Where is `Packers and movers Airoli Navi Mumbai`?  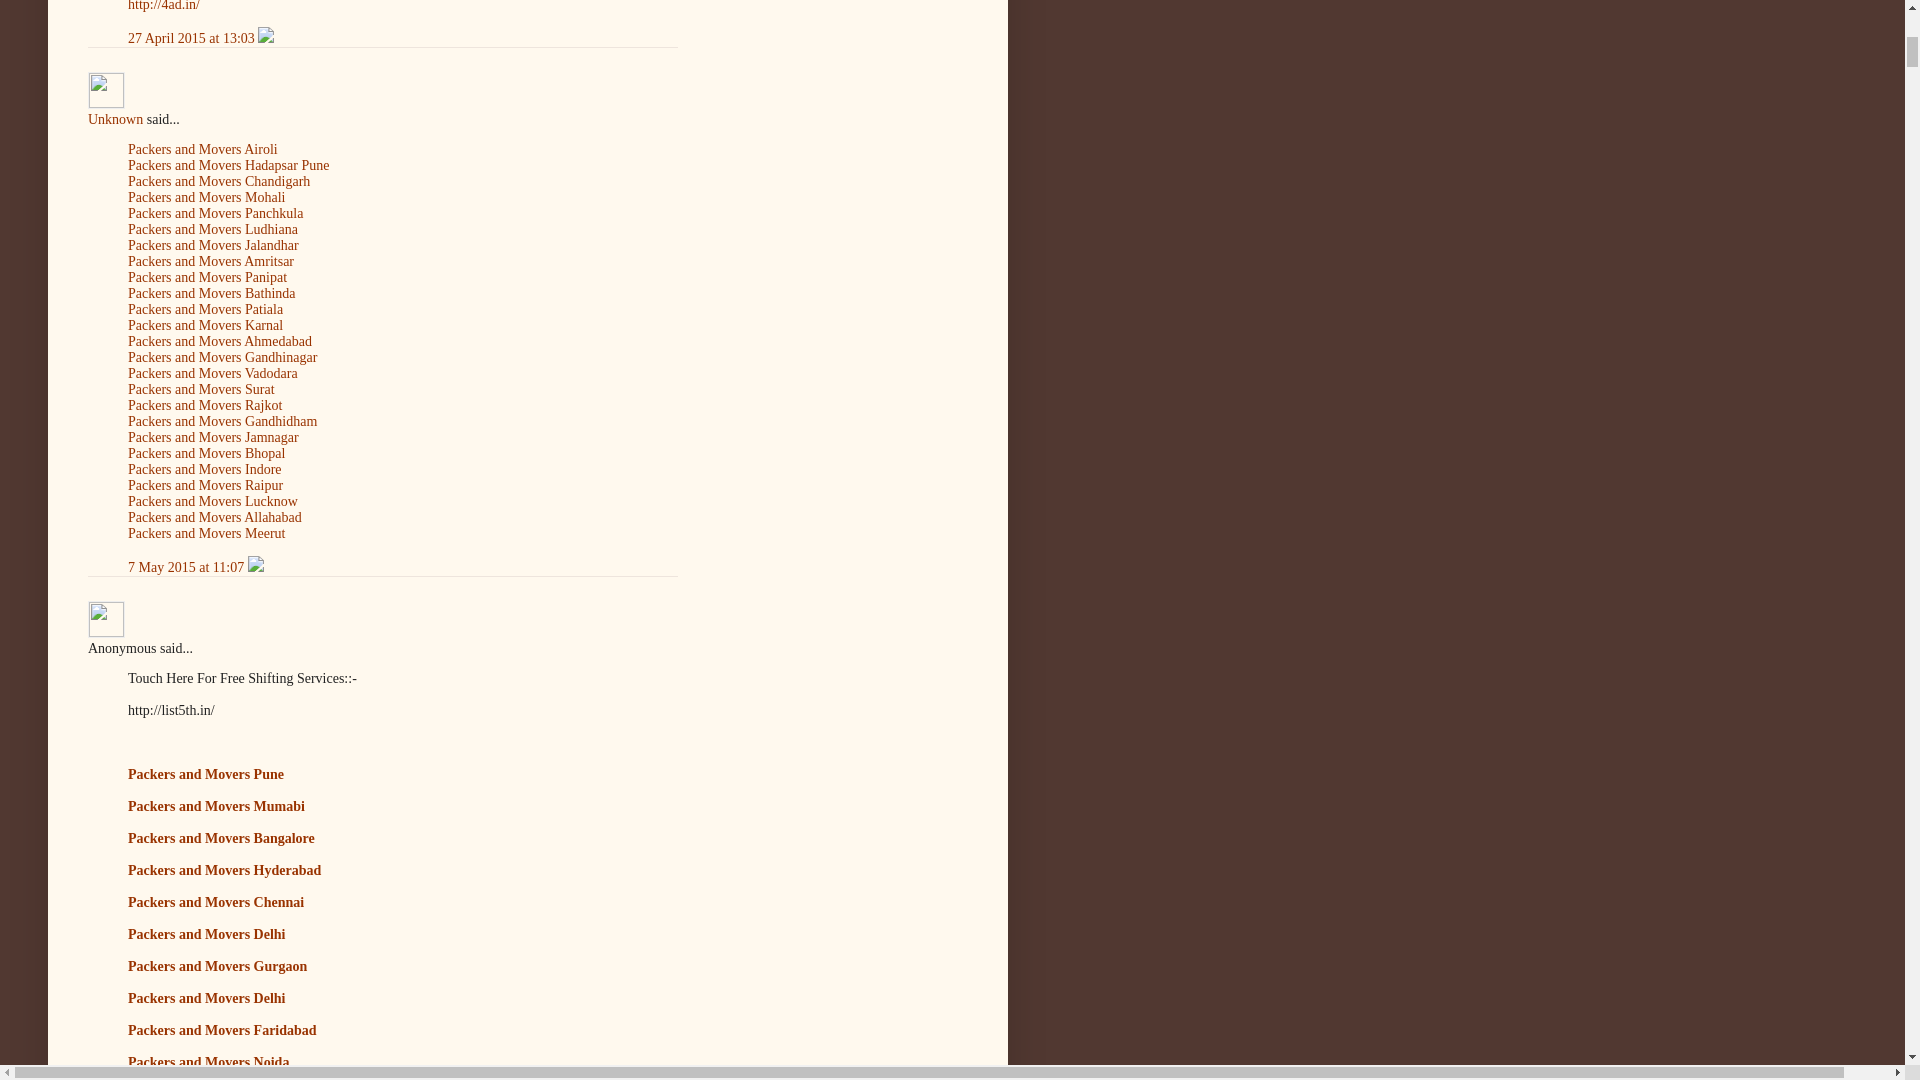
Packers and movers Airoli Navi Mumbai is located at coordinates (203, 148).